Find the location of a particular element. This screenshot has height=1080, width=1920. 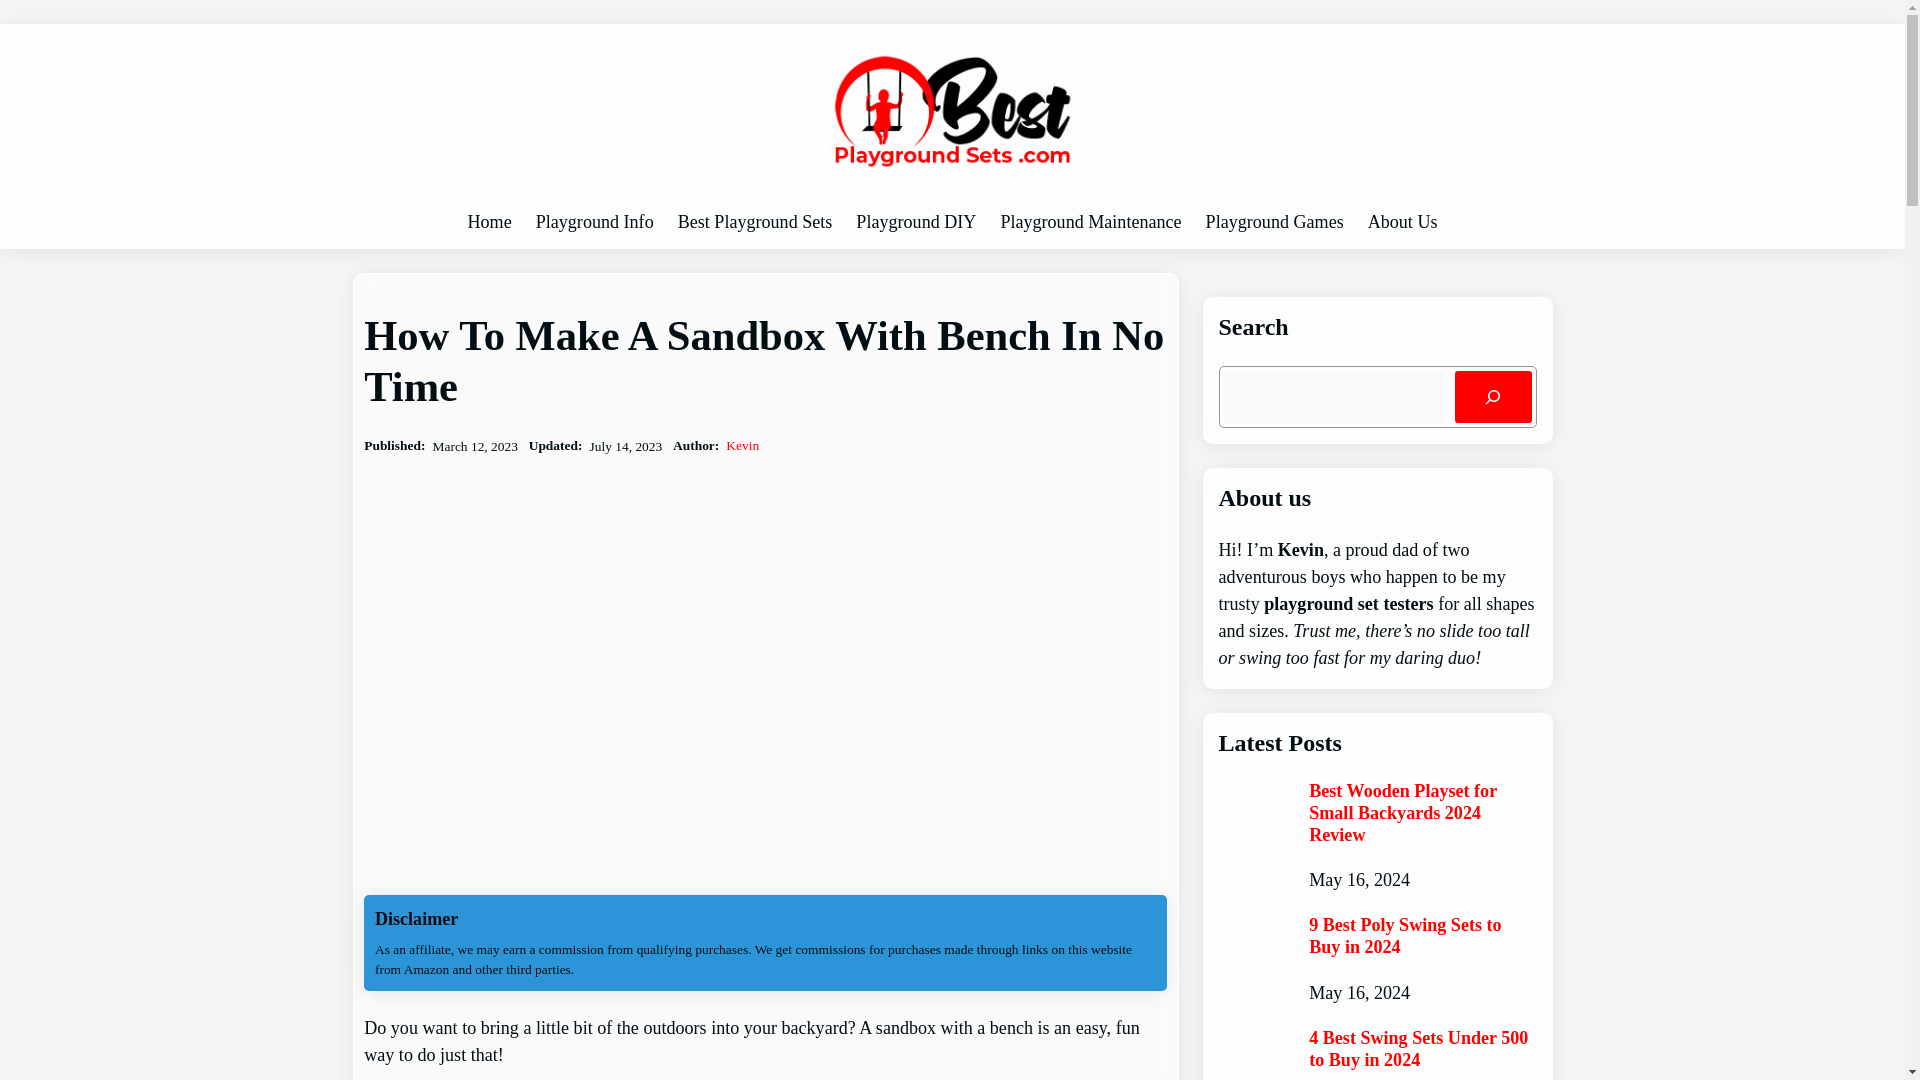

Home is located at coordinates (490, 222).